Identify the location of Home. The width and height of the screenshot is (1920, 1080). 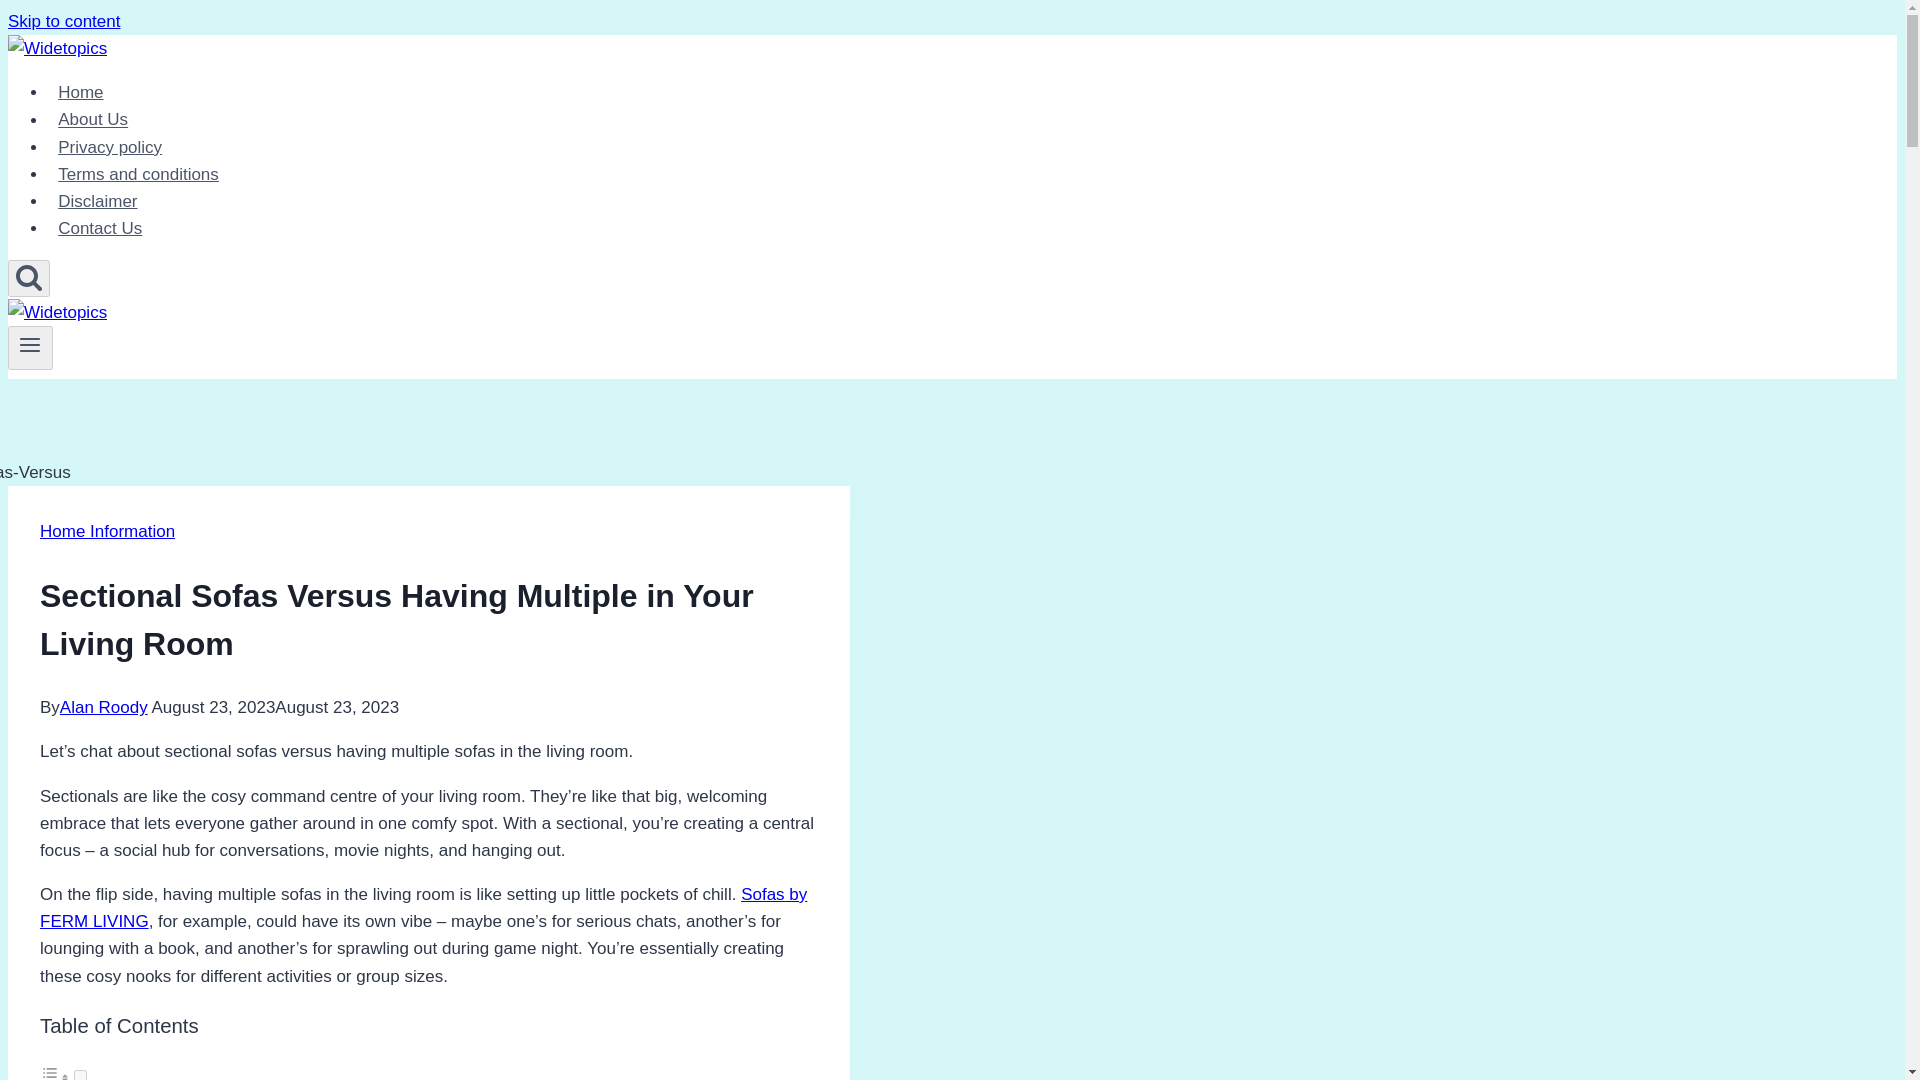
(80, 92).